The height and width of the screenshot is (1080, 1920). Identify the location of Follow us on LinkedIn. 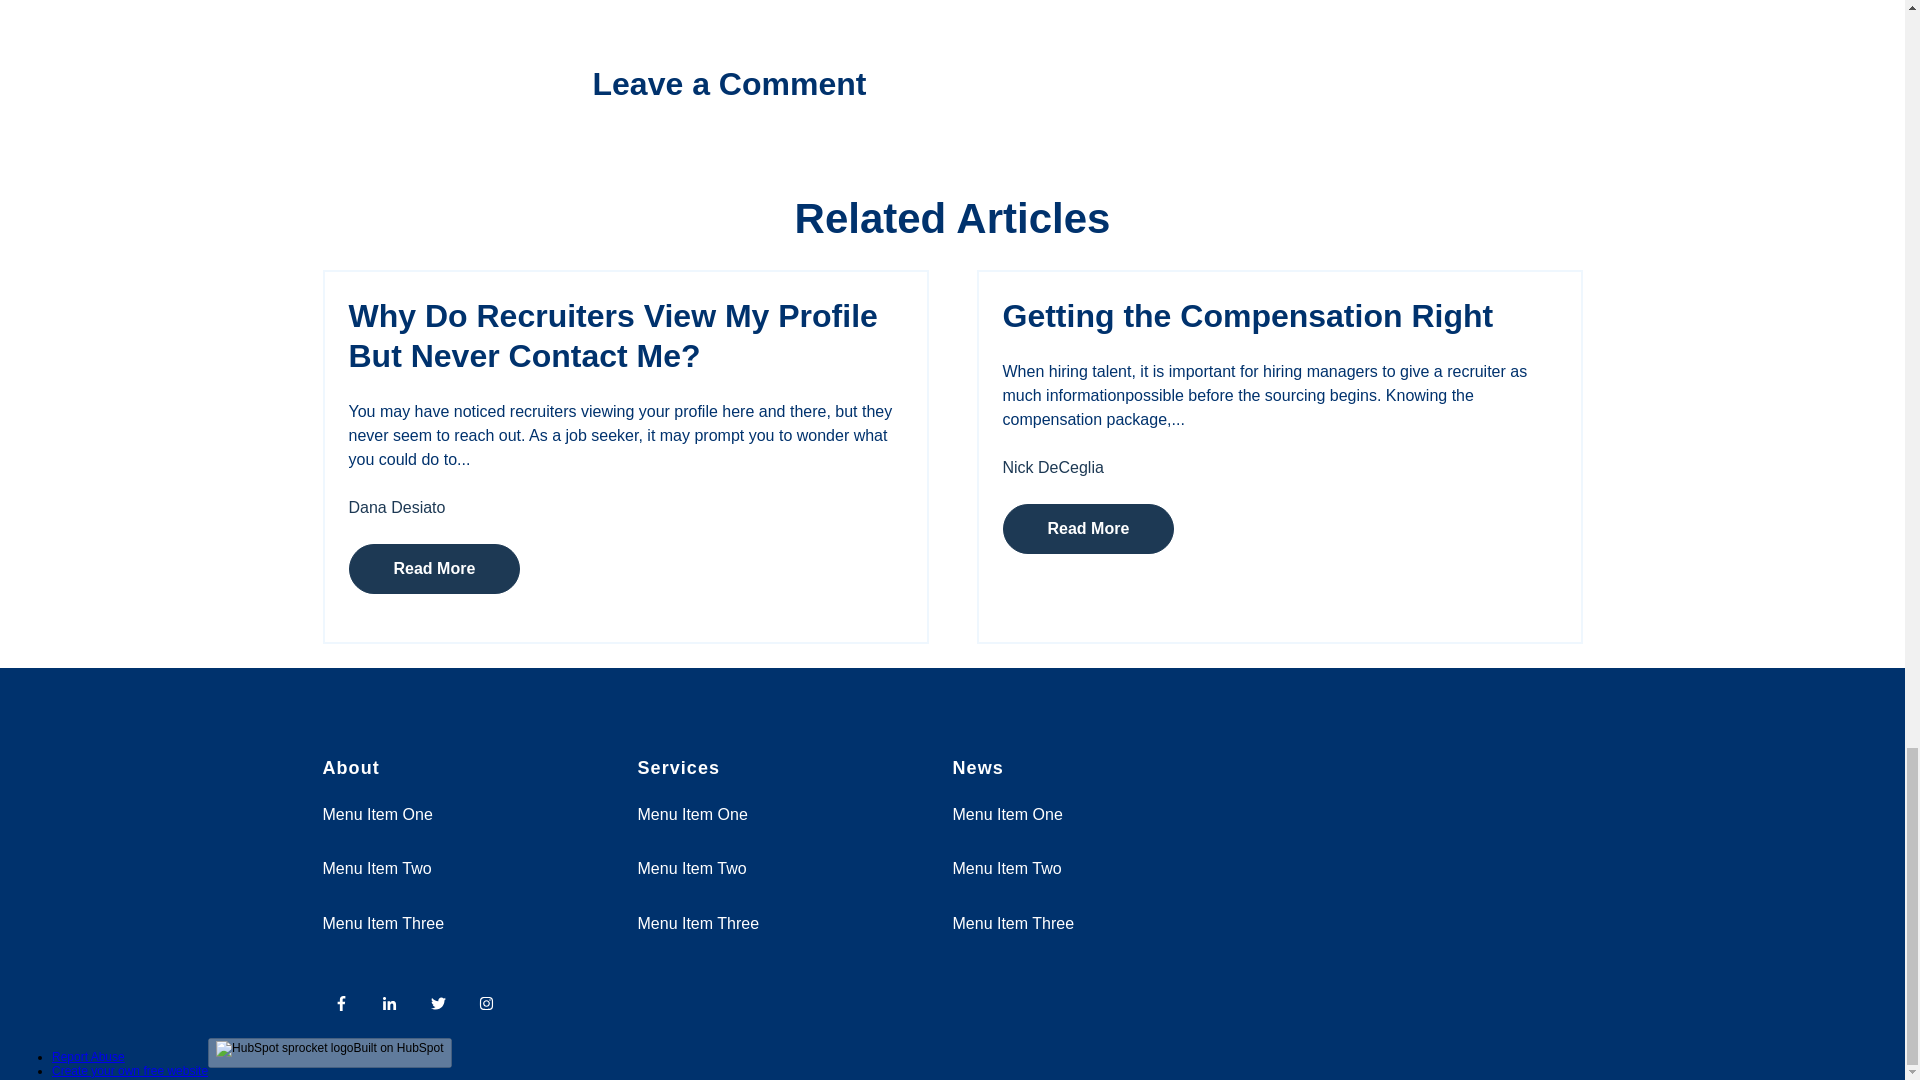
(390, 1002).